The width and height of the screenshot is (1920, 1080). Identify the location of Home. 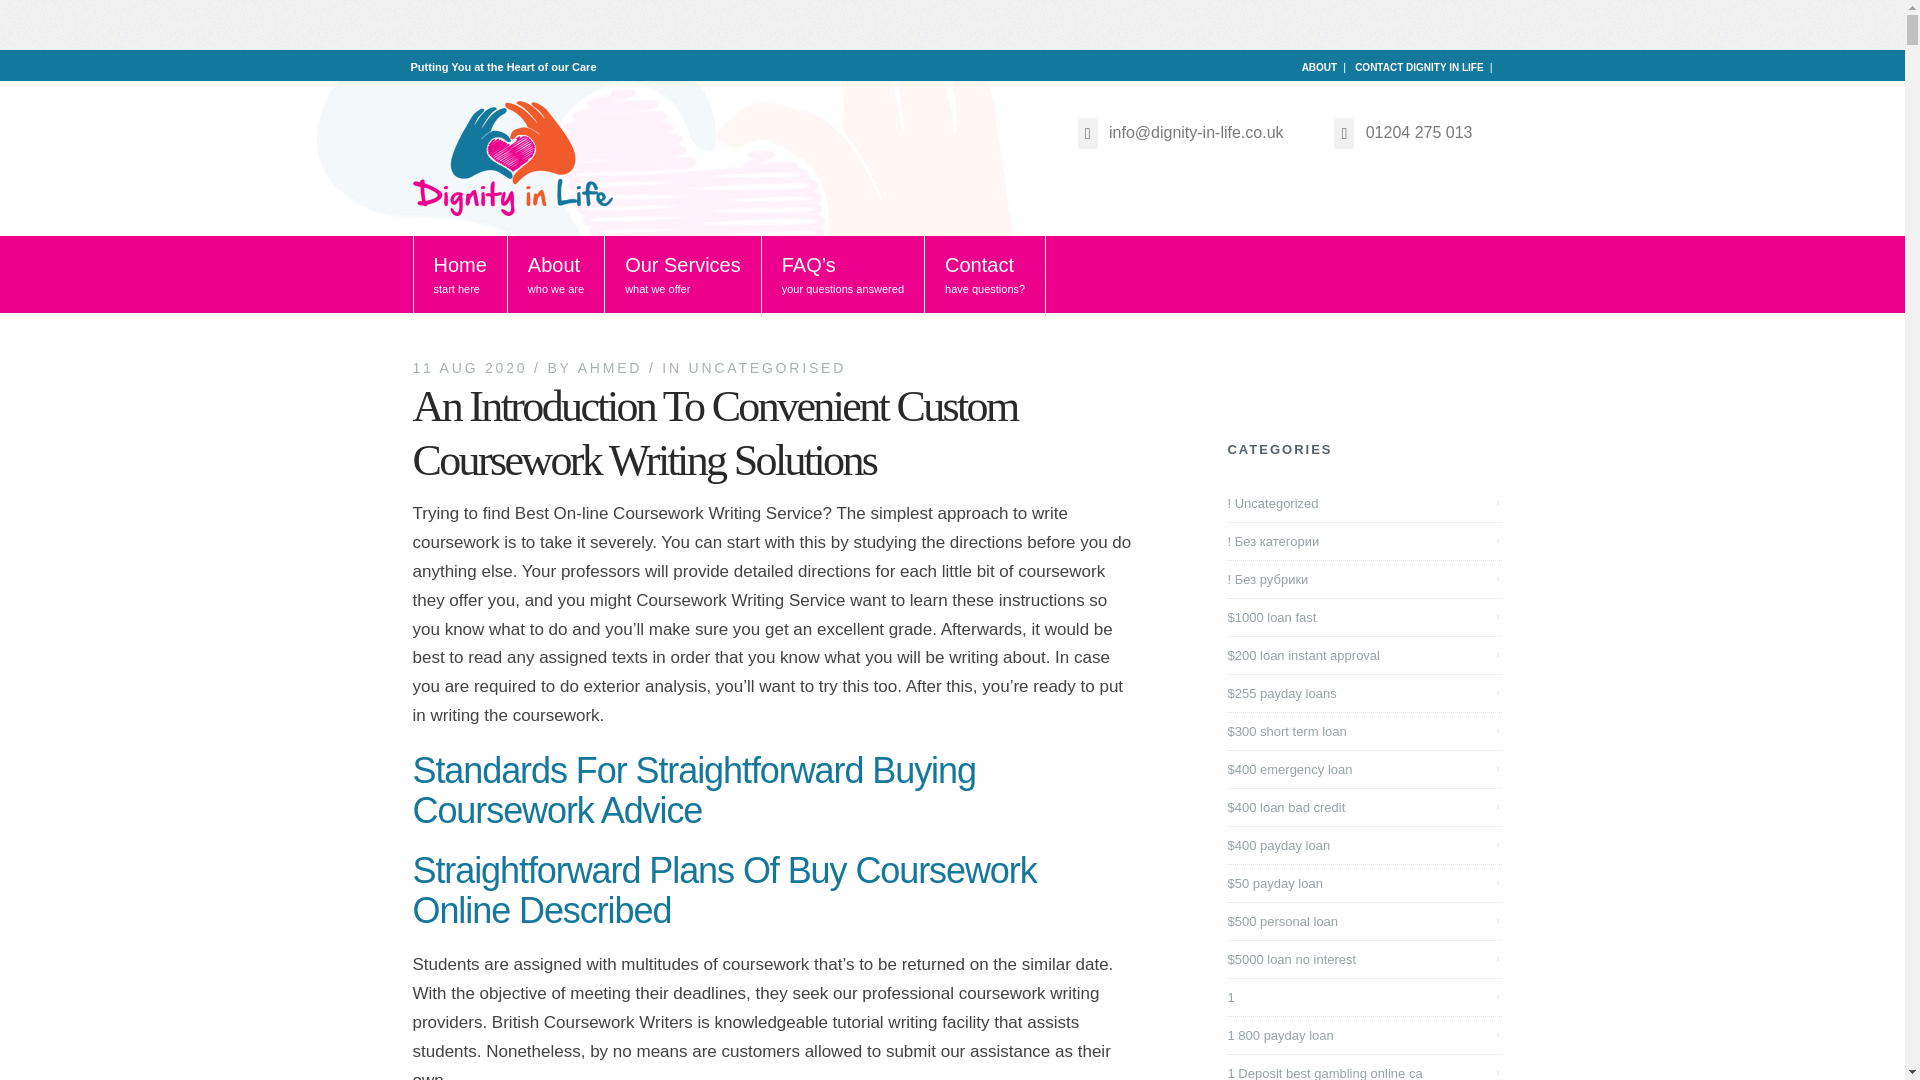
(459, 274).